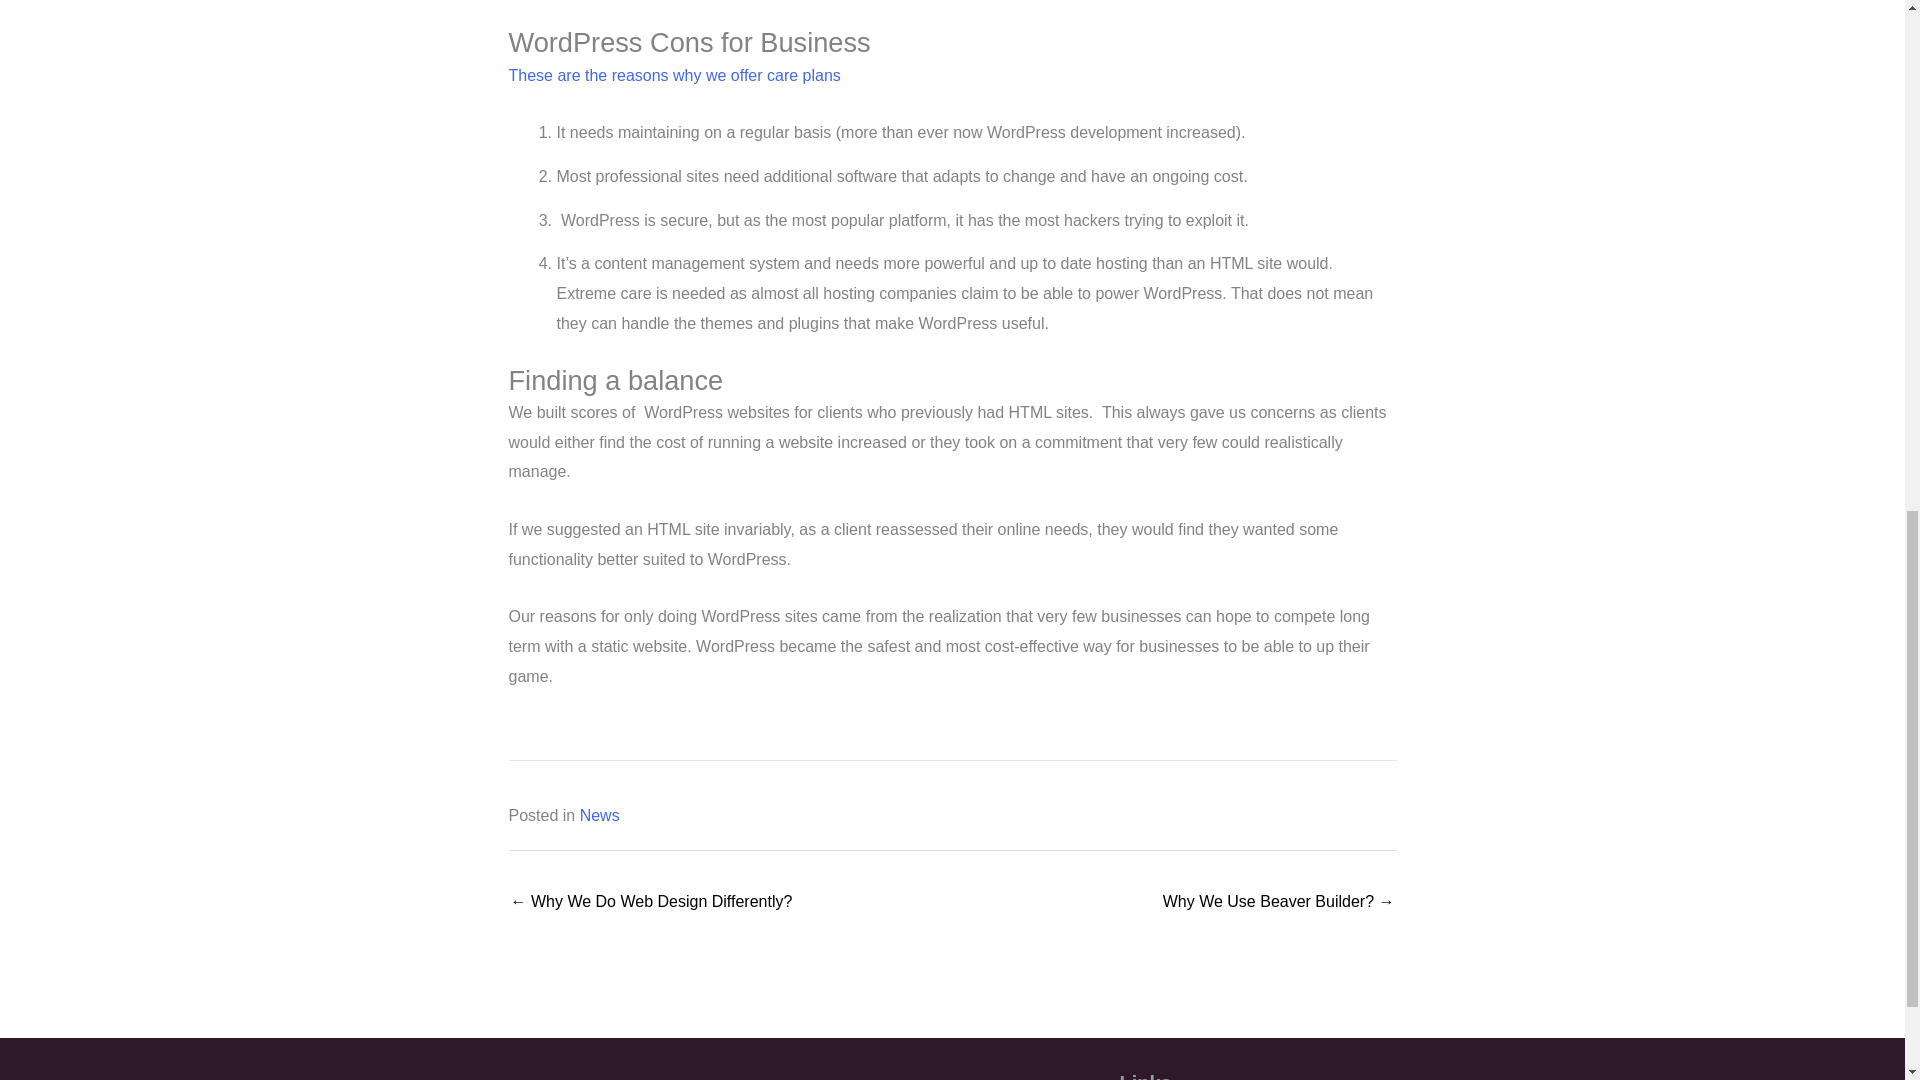  Describe the element at coordinates (674, 75) in the screenshot. I see `These are the reasons why we offer care plans` at that location.